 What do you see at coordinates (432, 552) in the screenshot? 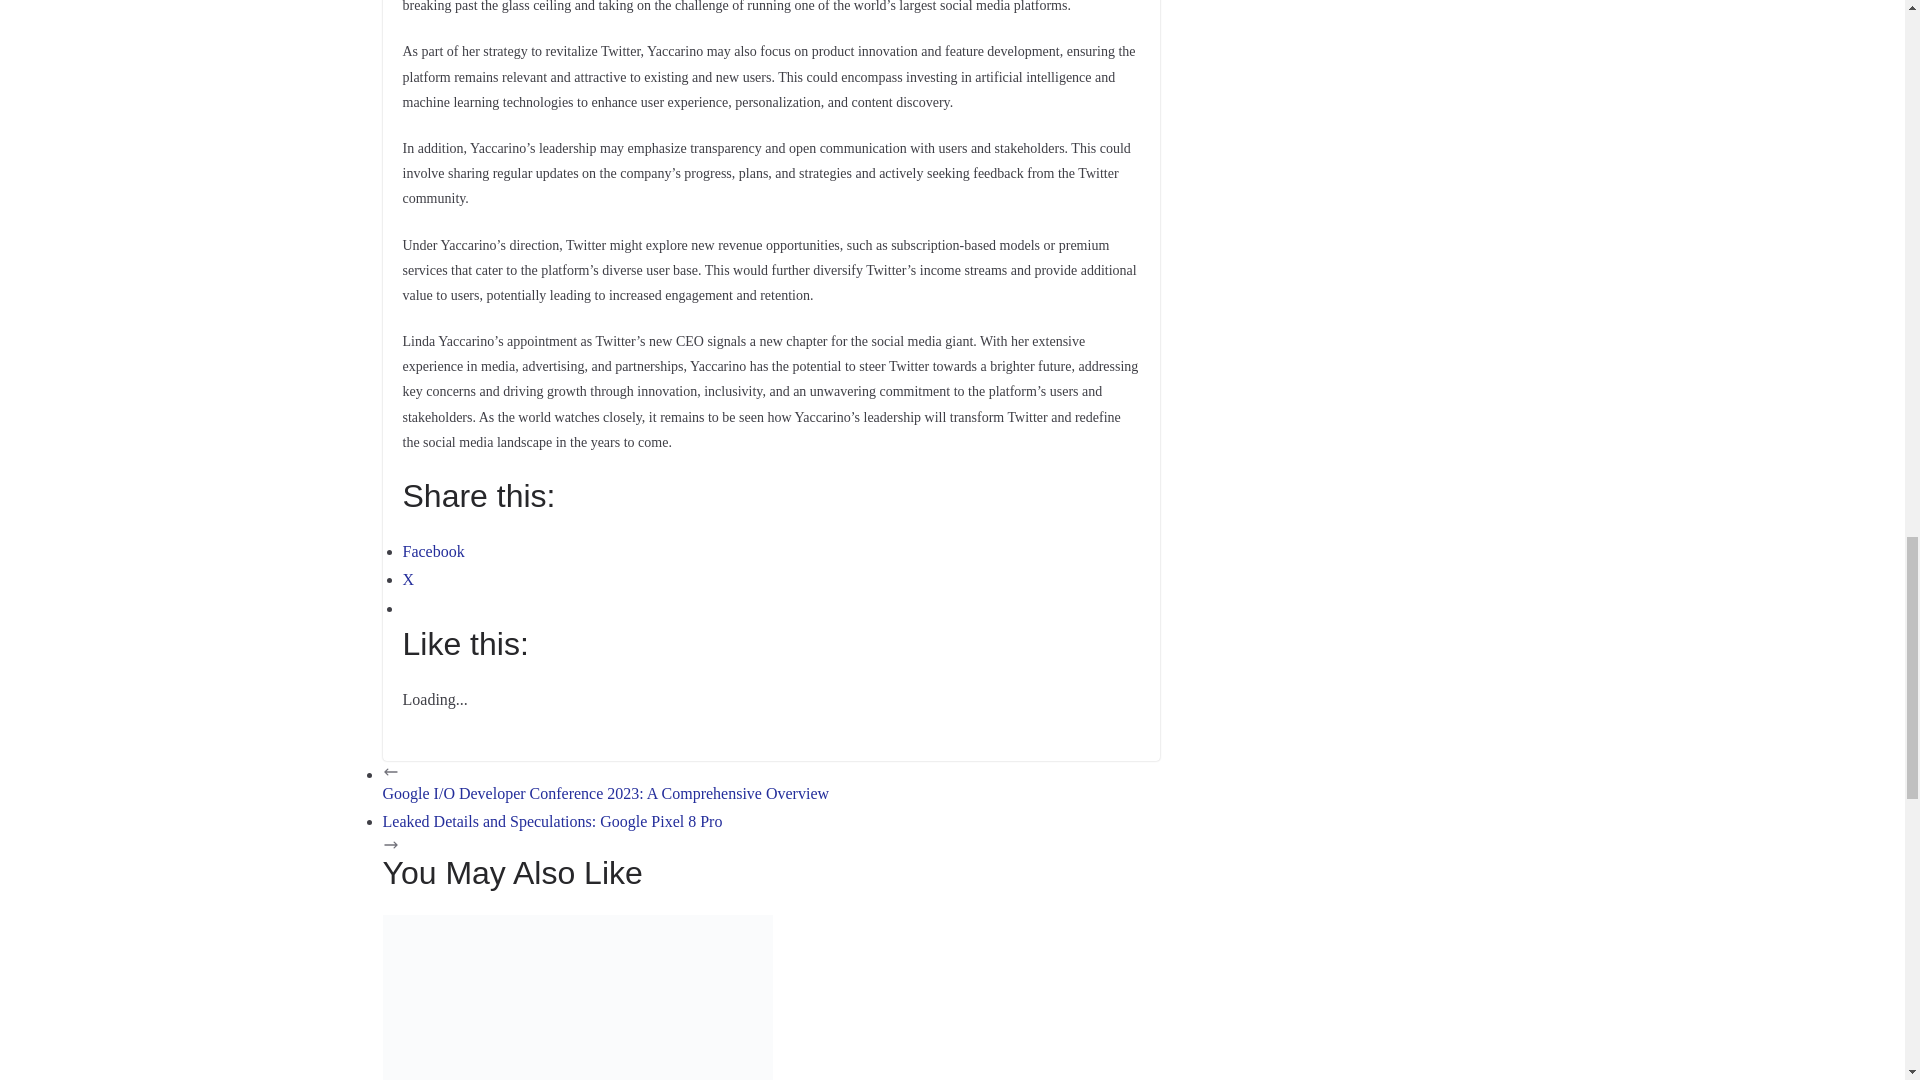
I see `Click to share on Facebook` at bounding box center [432, 552].